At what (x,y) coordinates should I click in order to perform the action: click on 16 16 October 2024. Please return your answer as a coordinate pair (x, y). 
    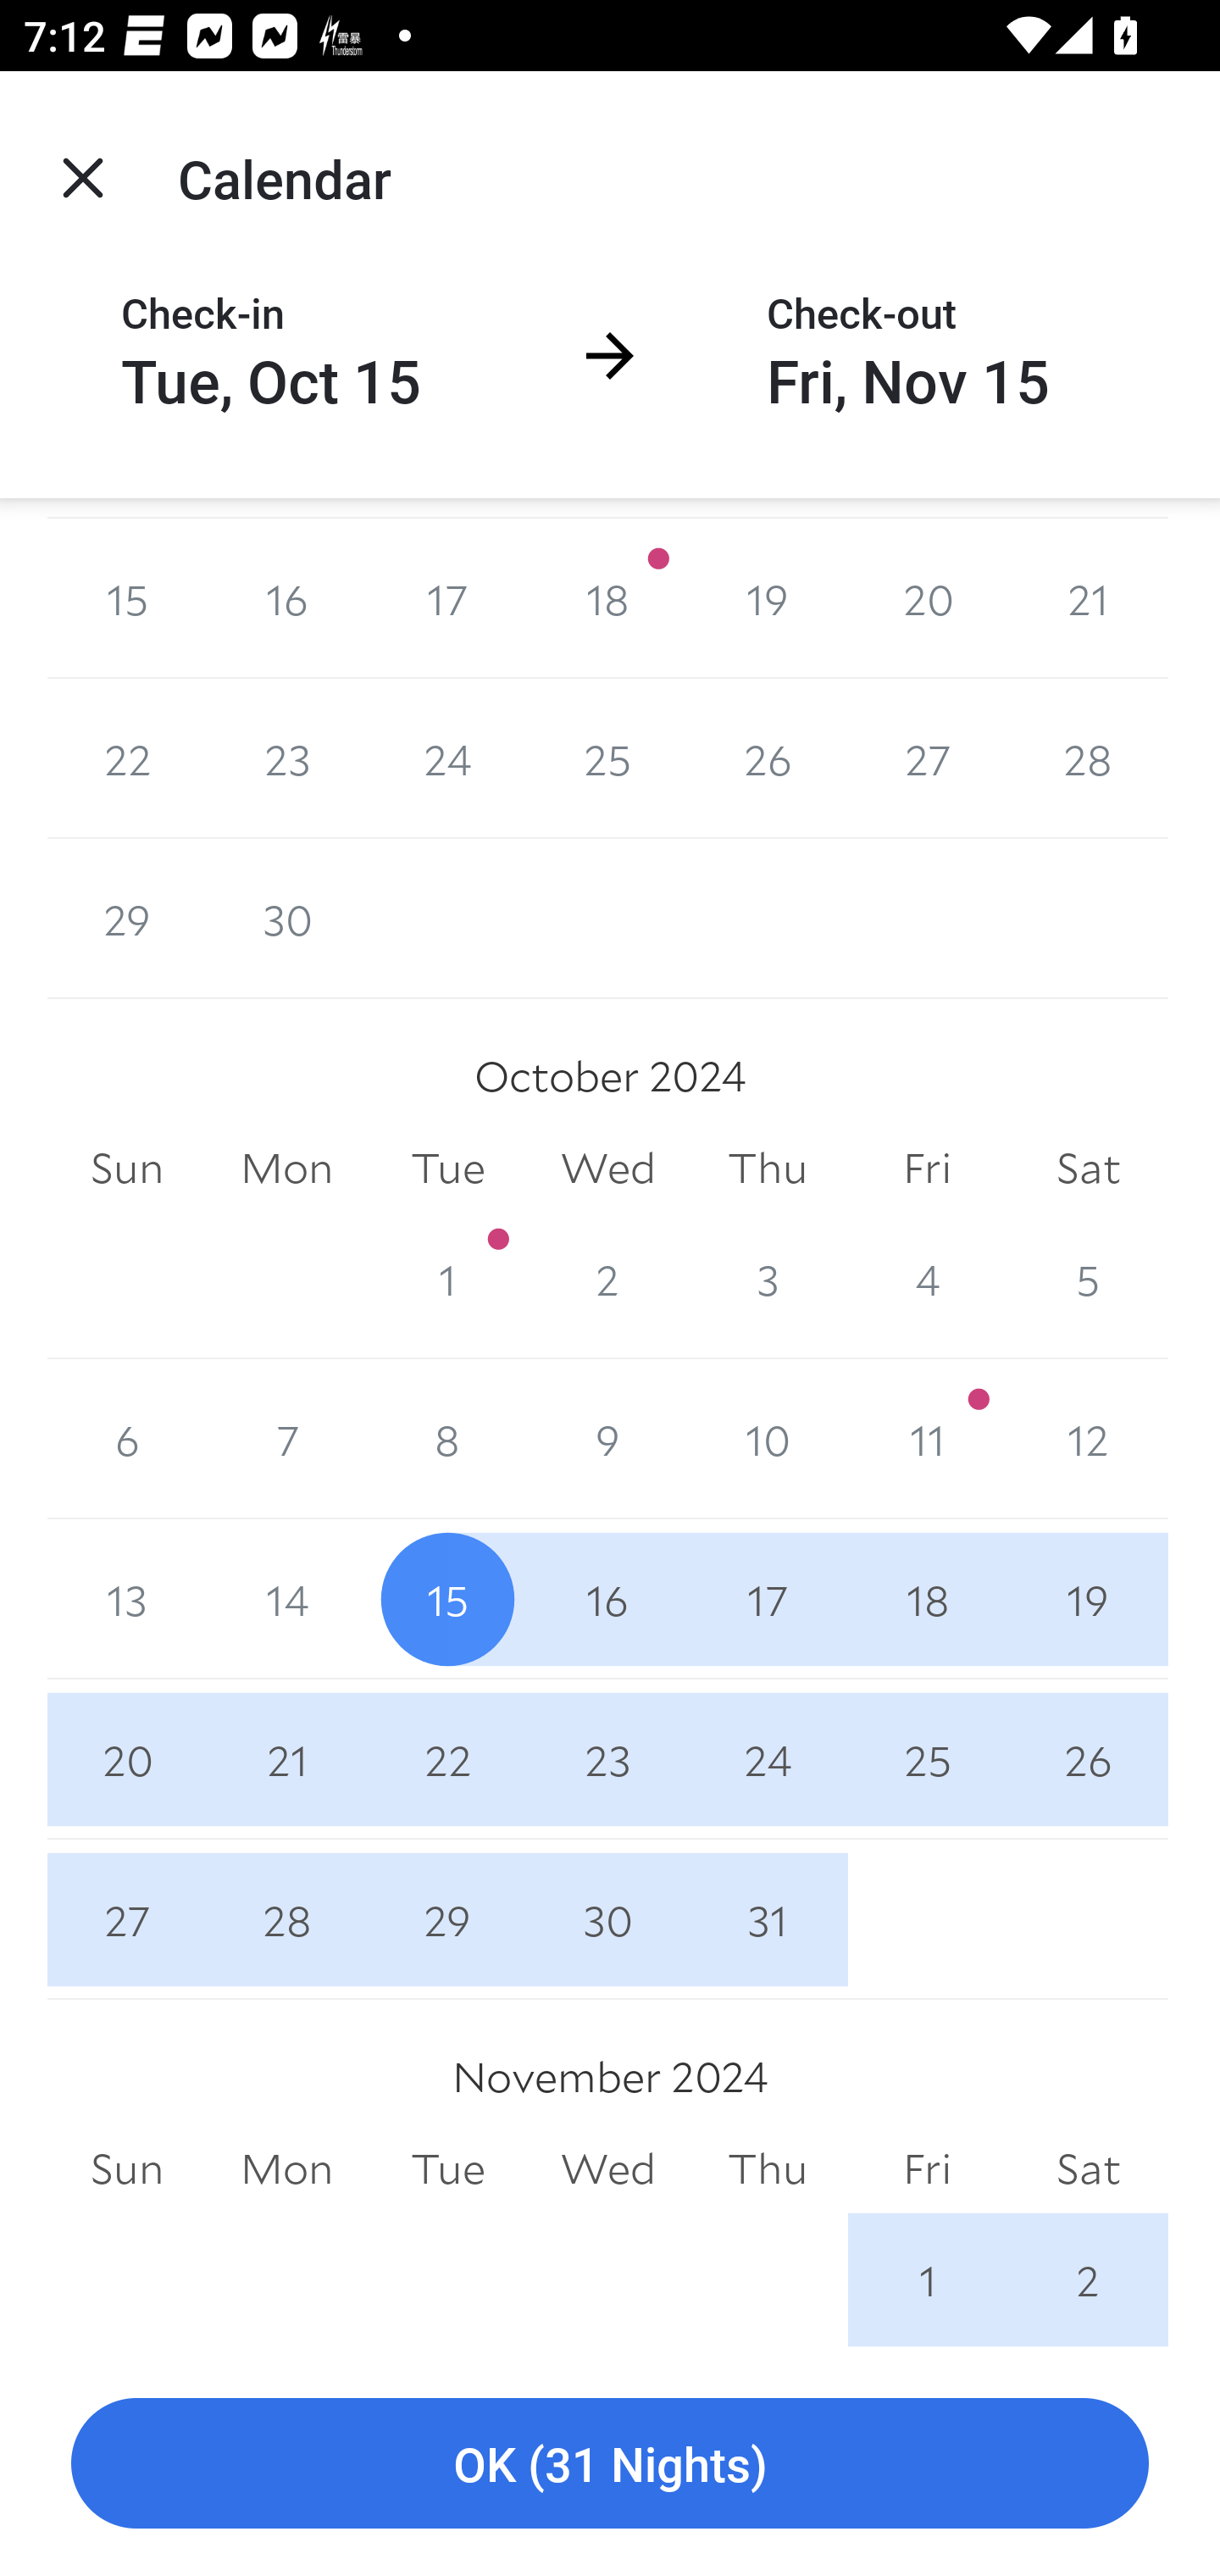
    Looking at the image, I should click on (608, 1600).